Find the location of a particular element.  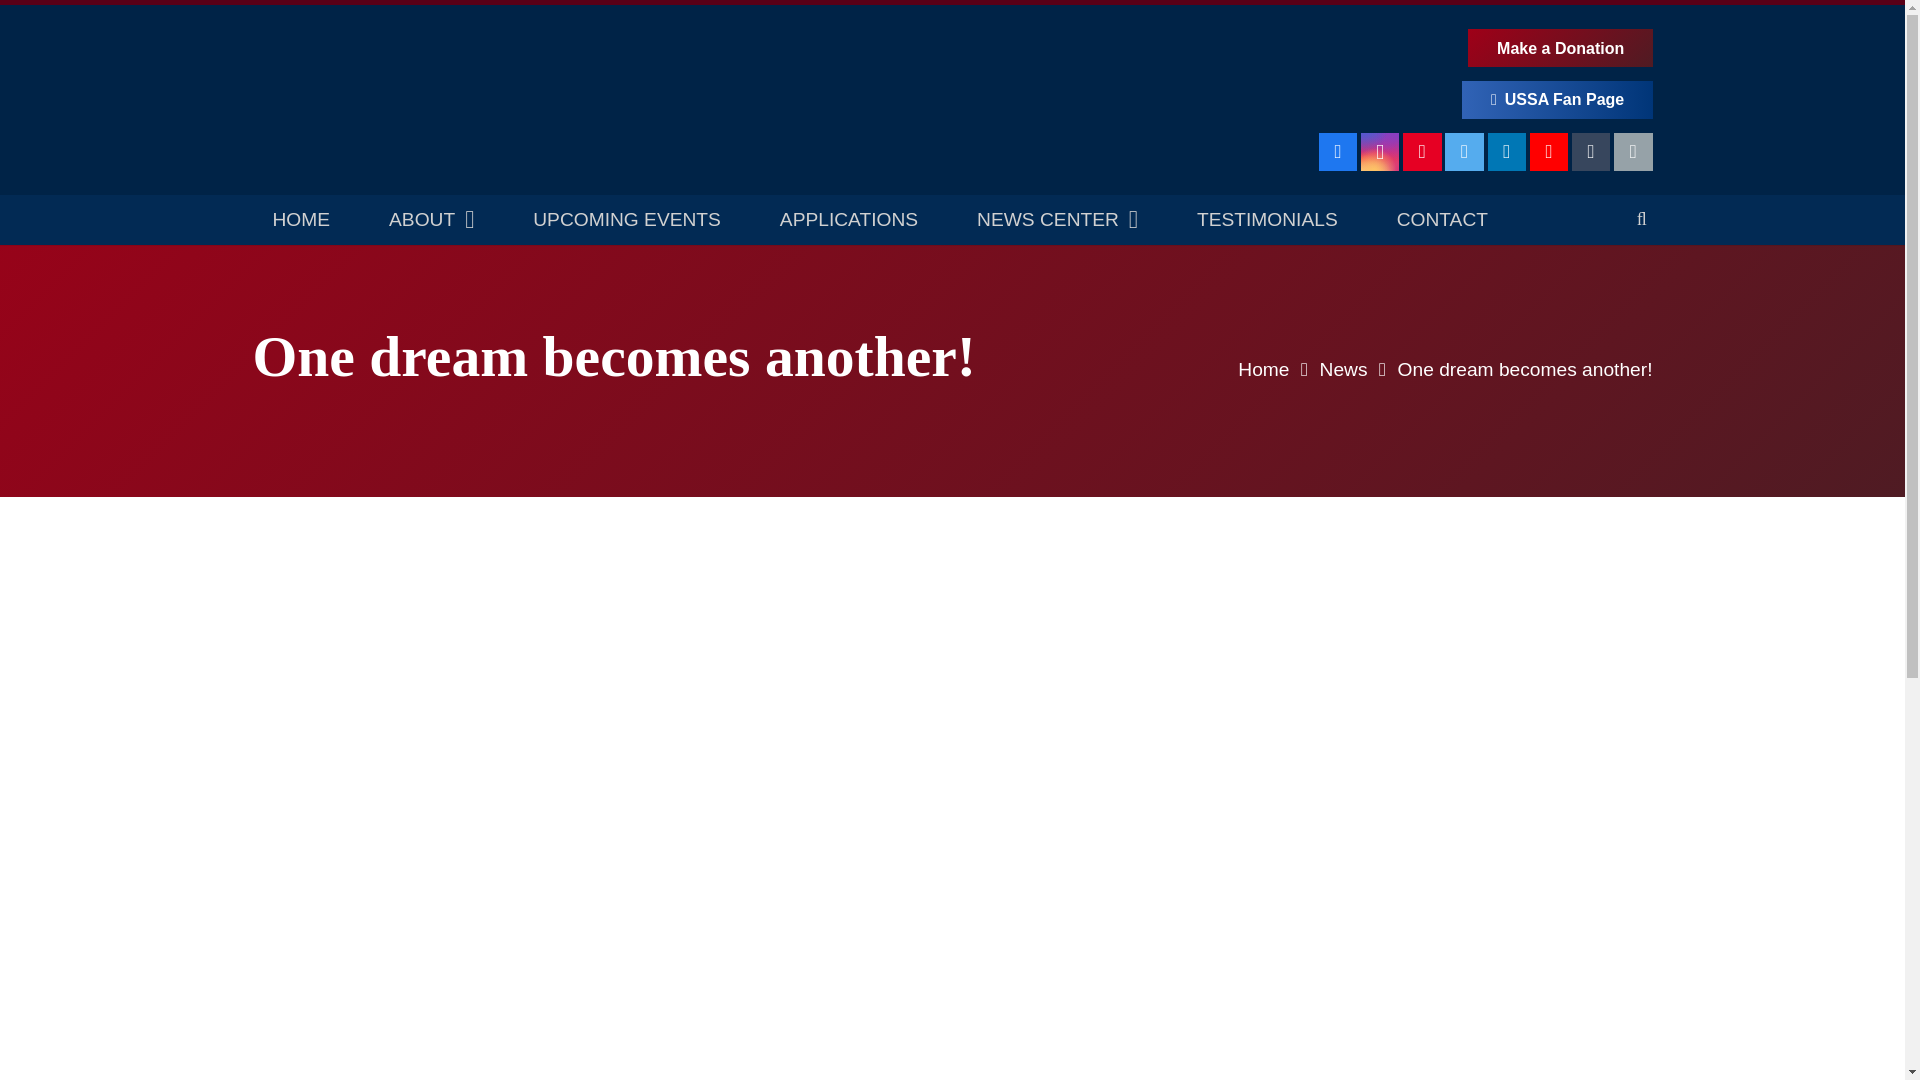

USSA Fan Page is located at coordinates (1557, 100).